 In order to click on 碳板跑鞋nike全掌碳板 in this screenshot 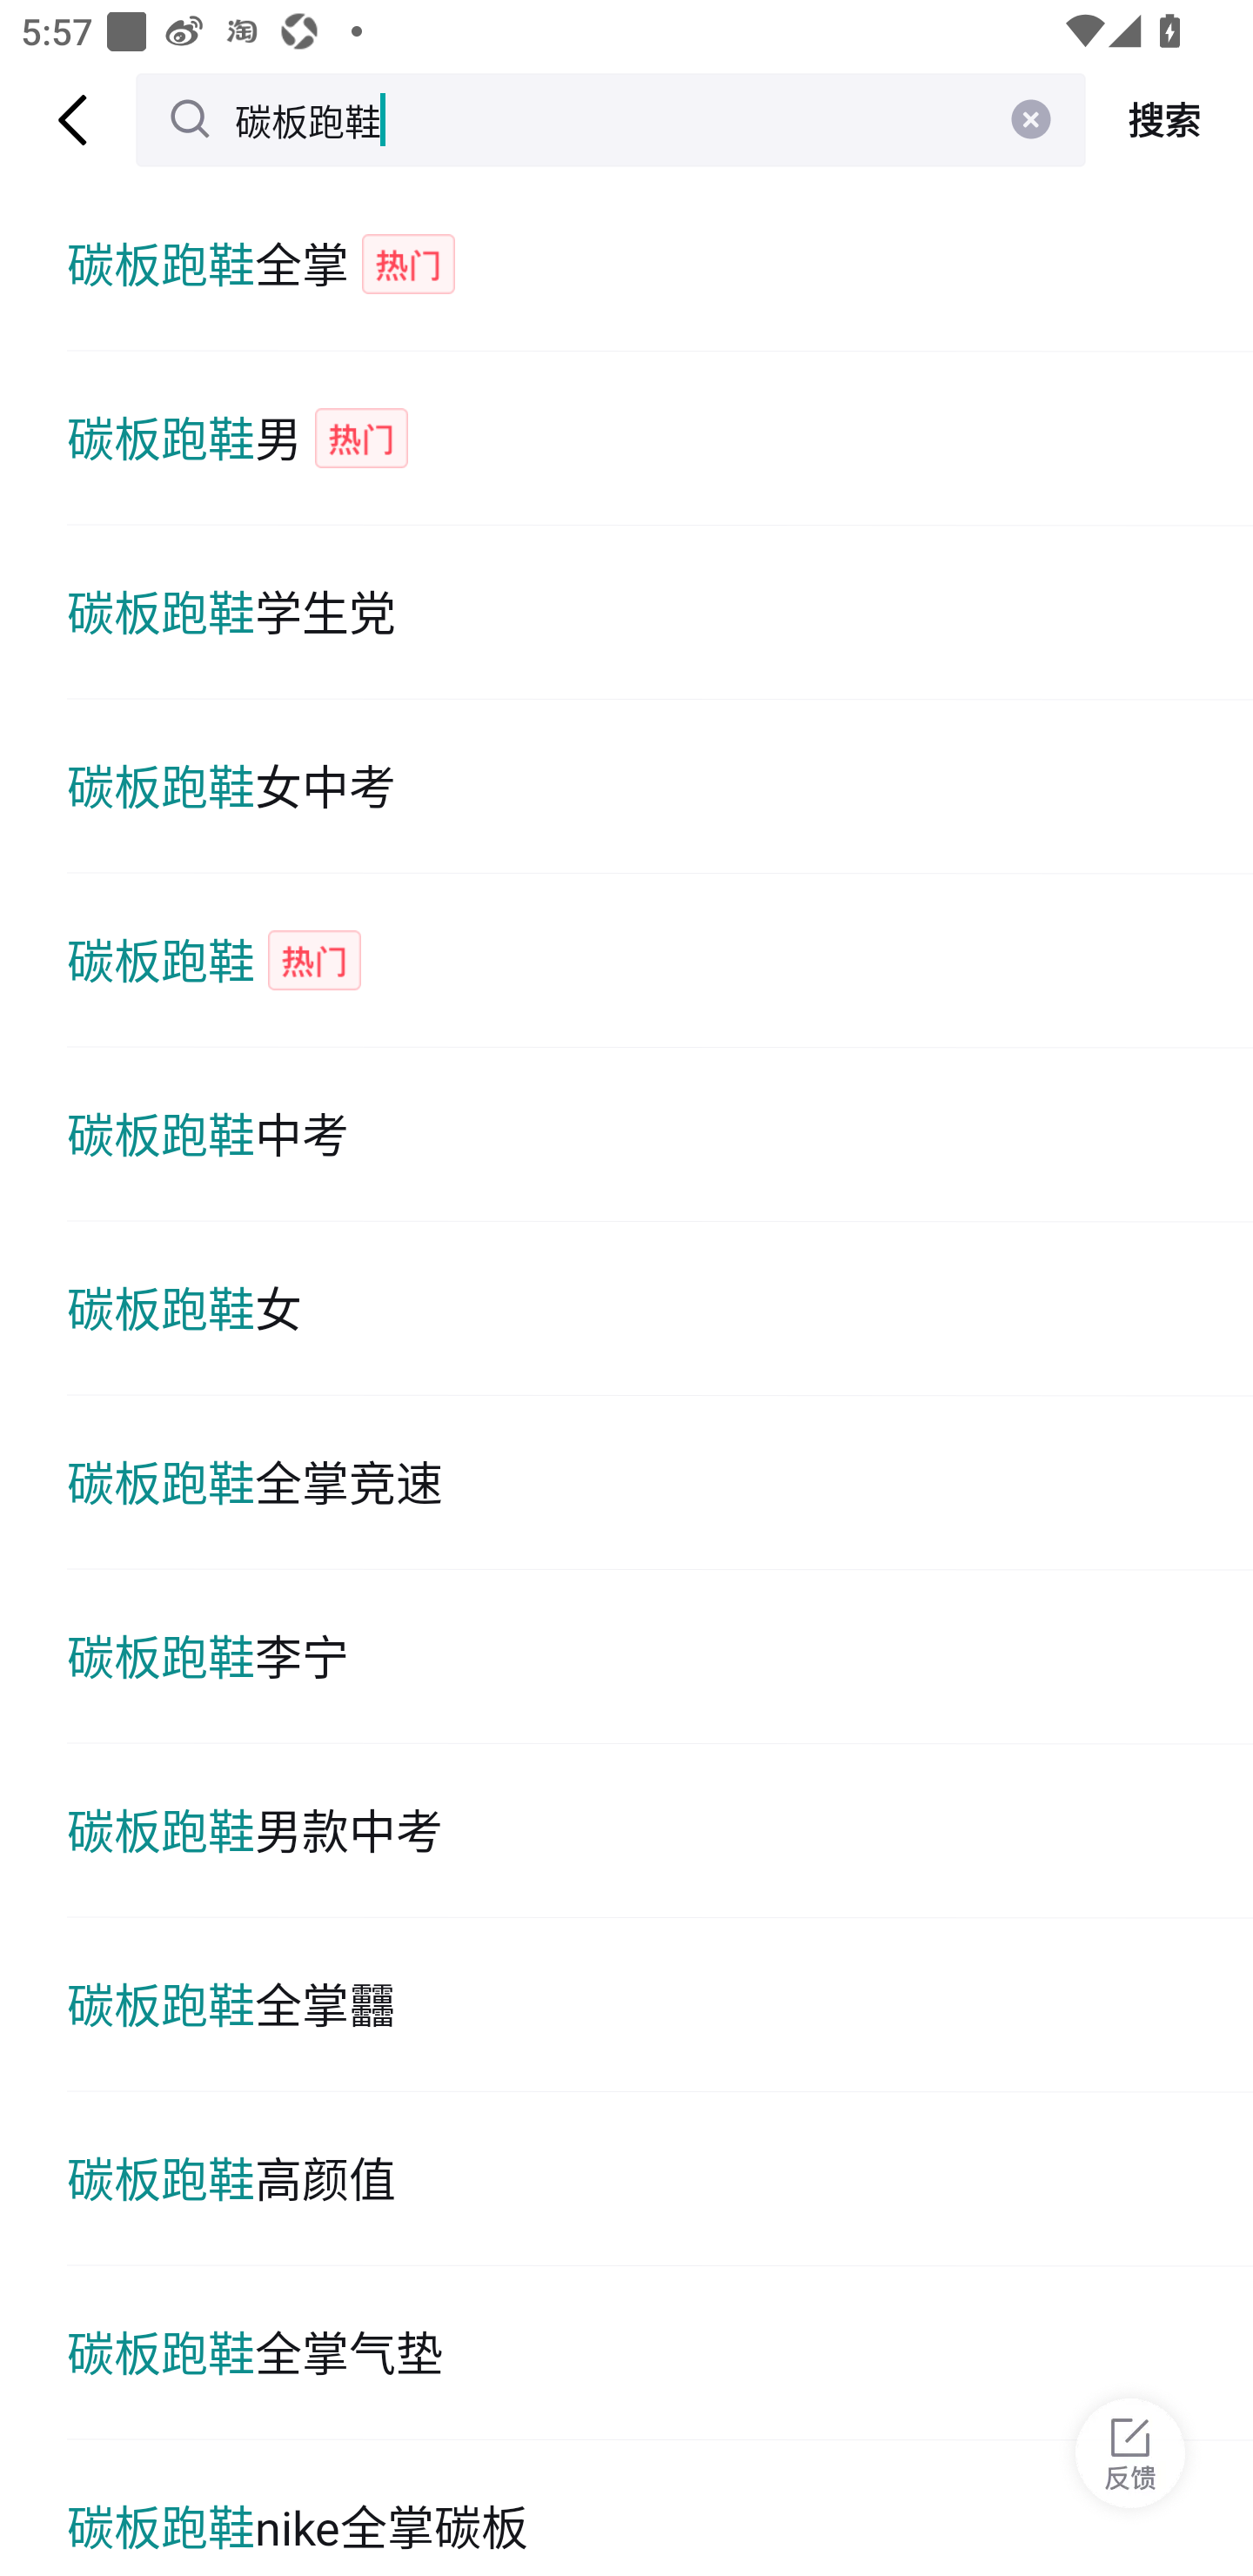, I will do `click(660, 2508)`.